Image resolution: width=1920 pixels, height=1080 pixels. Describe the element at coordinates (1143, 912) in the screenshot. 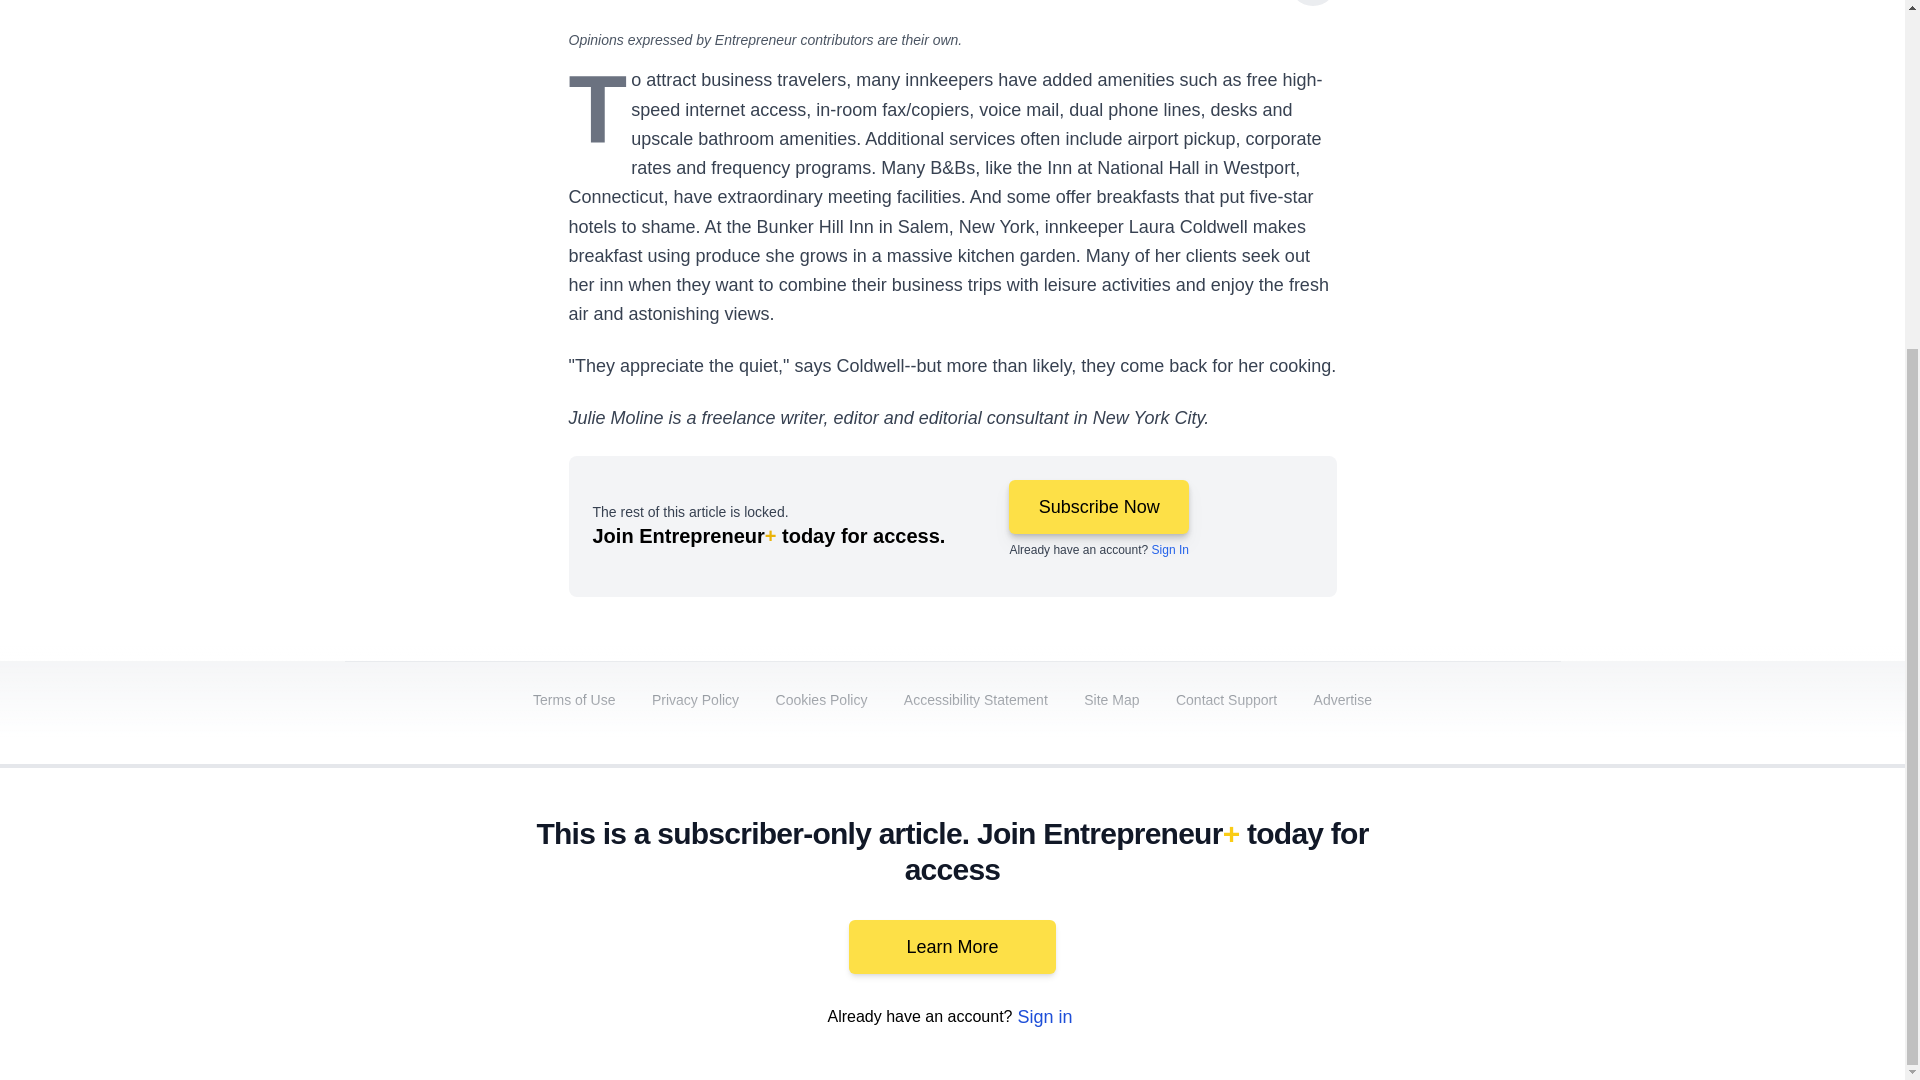

I see `facebook` at that location.